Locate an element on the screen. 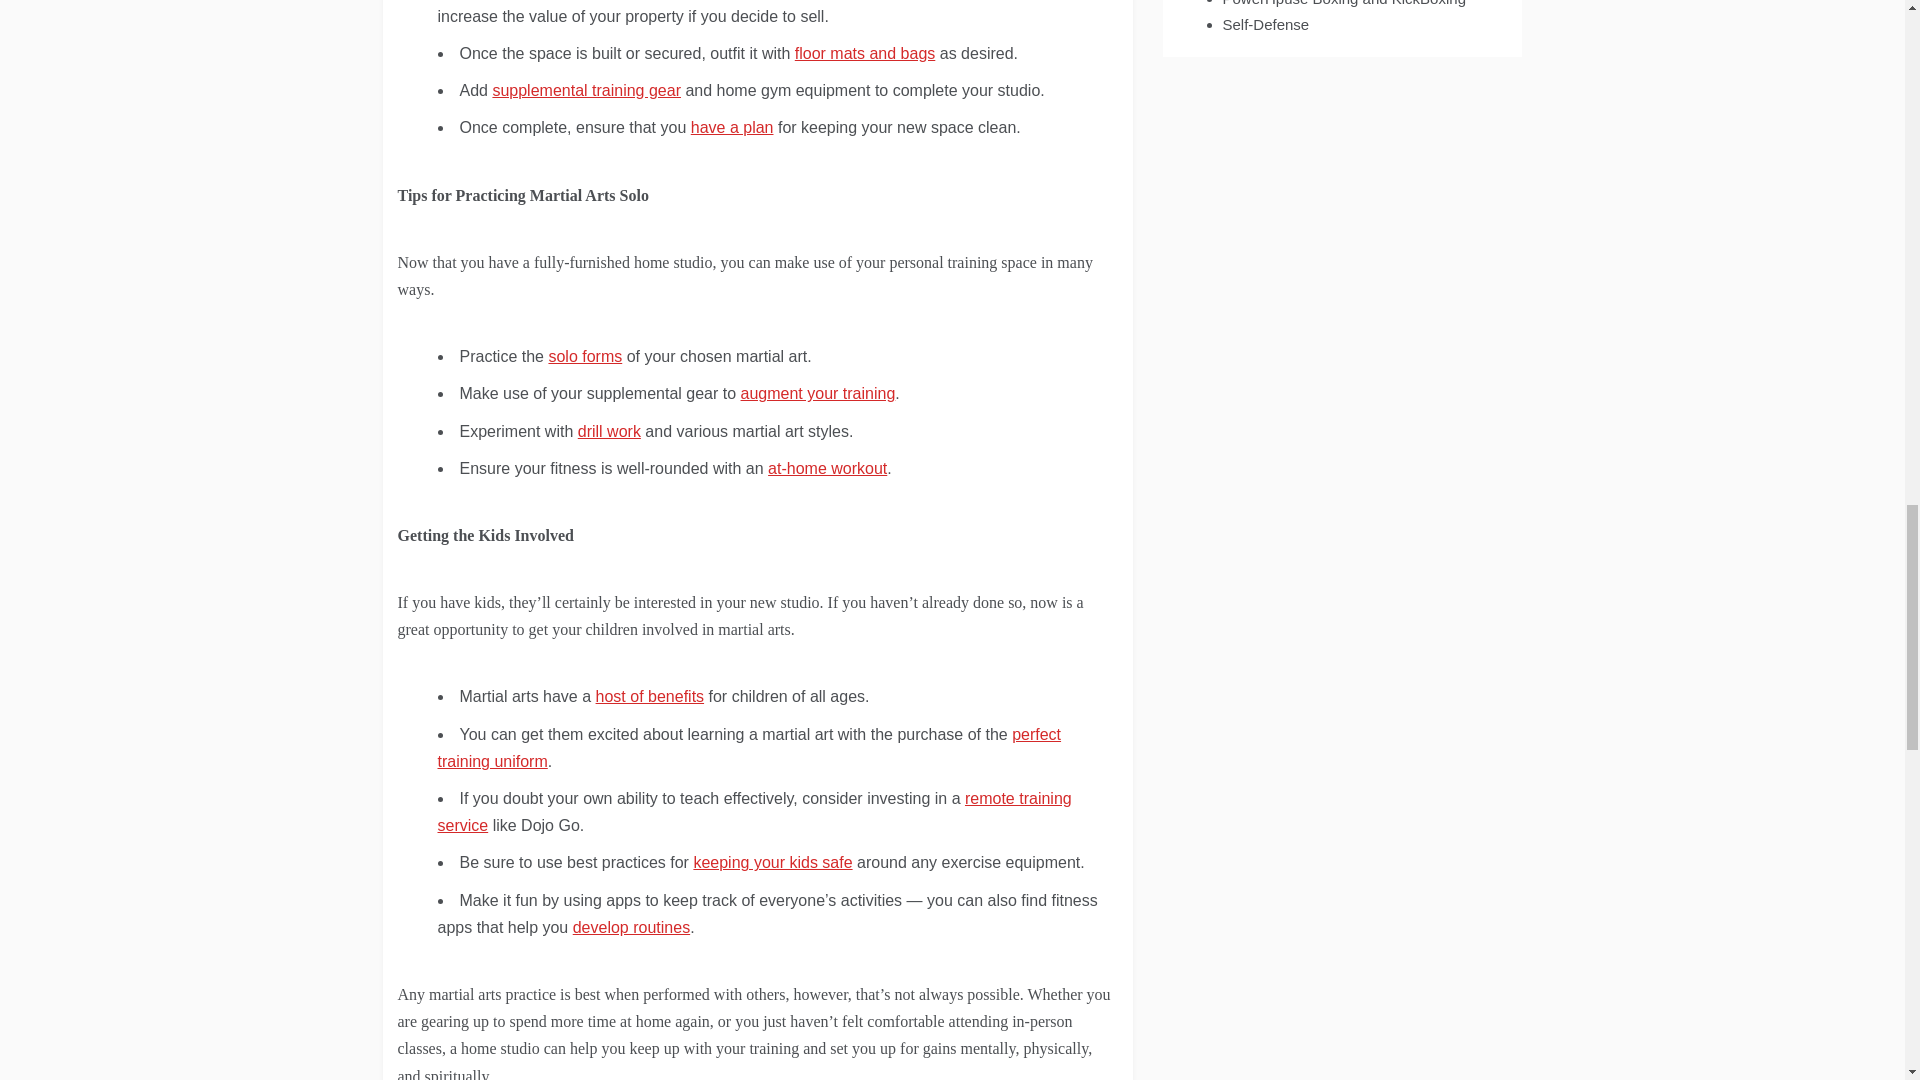 The image size is (1920, 1080). drill work is located at coordinates (609, 430).